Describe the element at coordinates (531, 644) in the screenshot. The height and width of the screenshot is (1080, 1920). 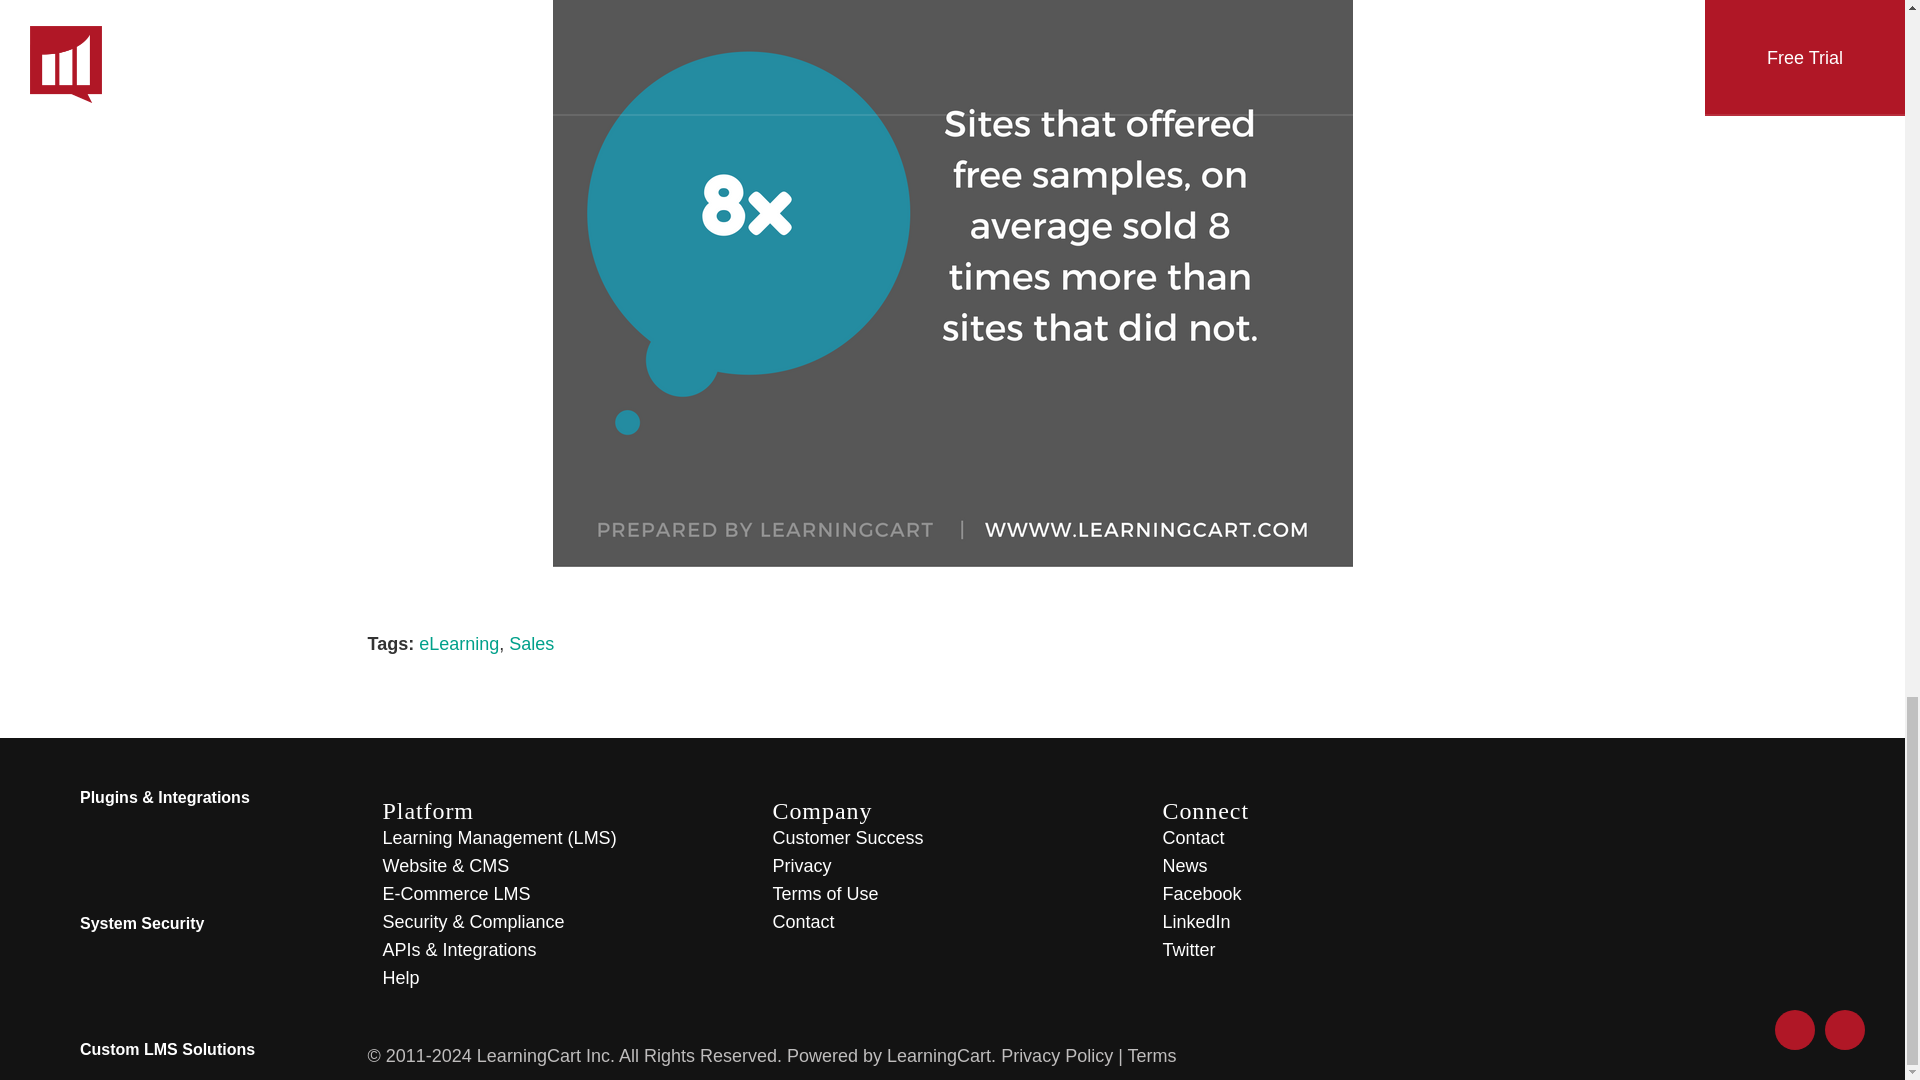
I see `Sales` at that location.